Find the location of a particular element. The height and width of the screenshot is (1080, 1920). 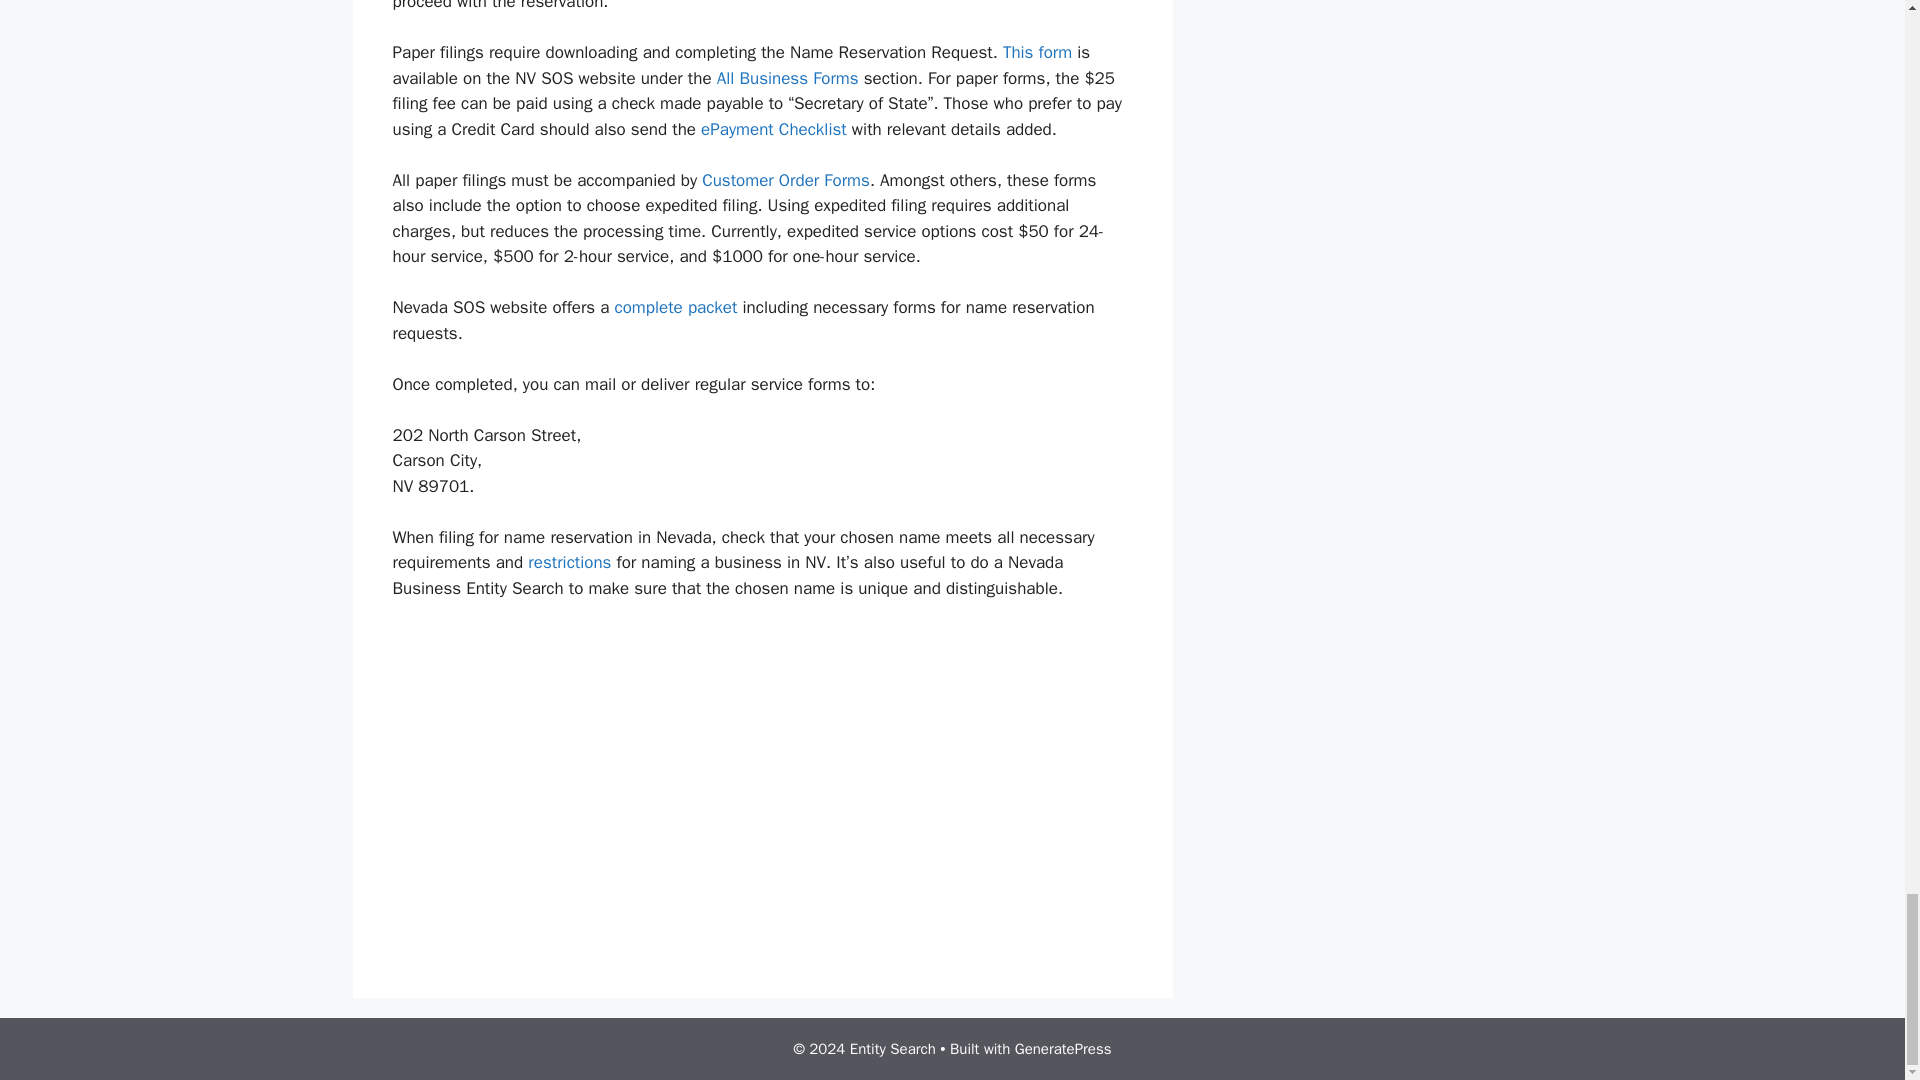

All Business Forms is located at coordinates (787, 78).